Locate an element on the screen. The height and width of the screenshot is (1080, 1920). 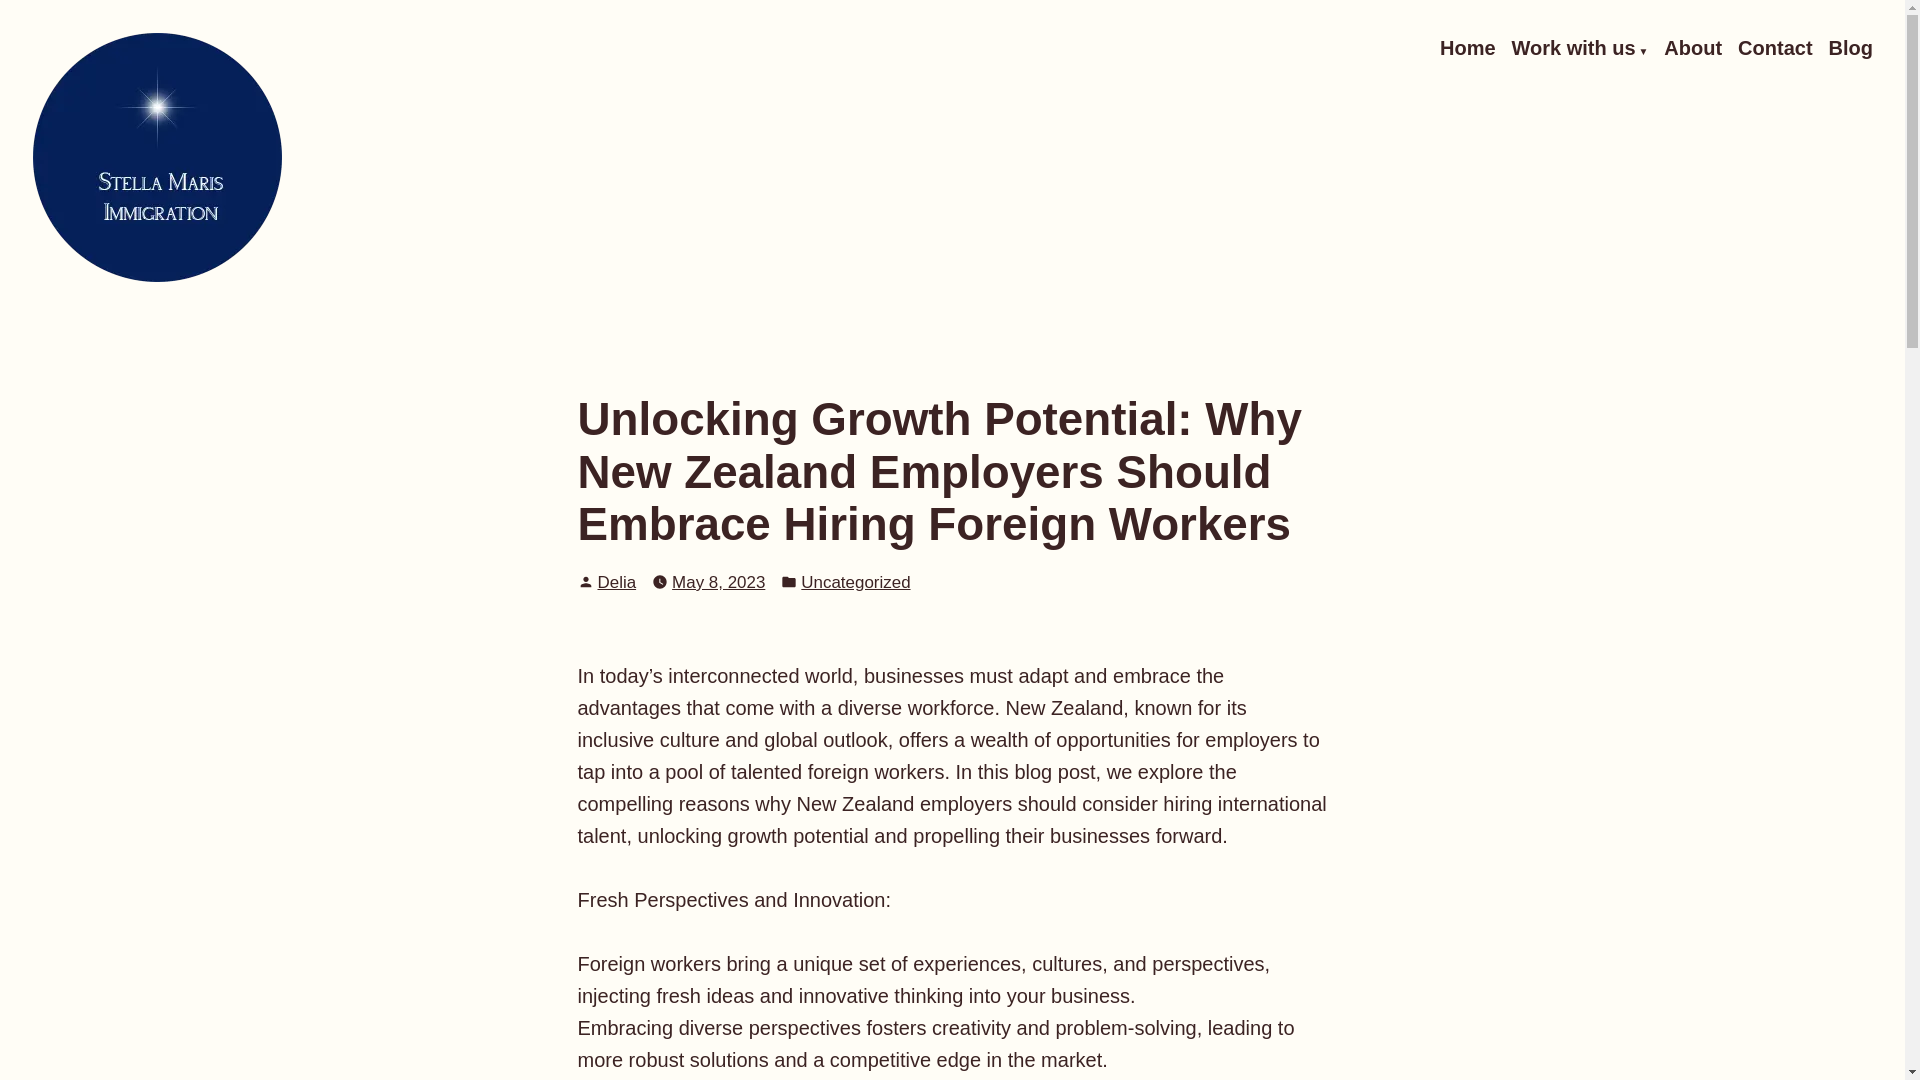
May 8, 2023 is located at coordinates (718, 582).